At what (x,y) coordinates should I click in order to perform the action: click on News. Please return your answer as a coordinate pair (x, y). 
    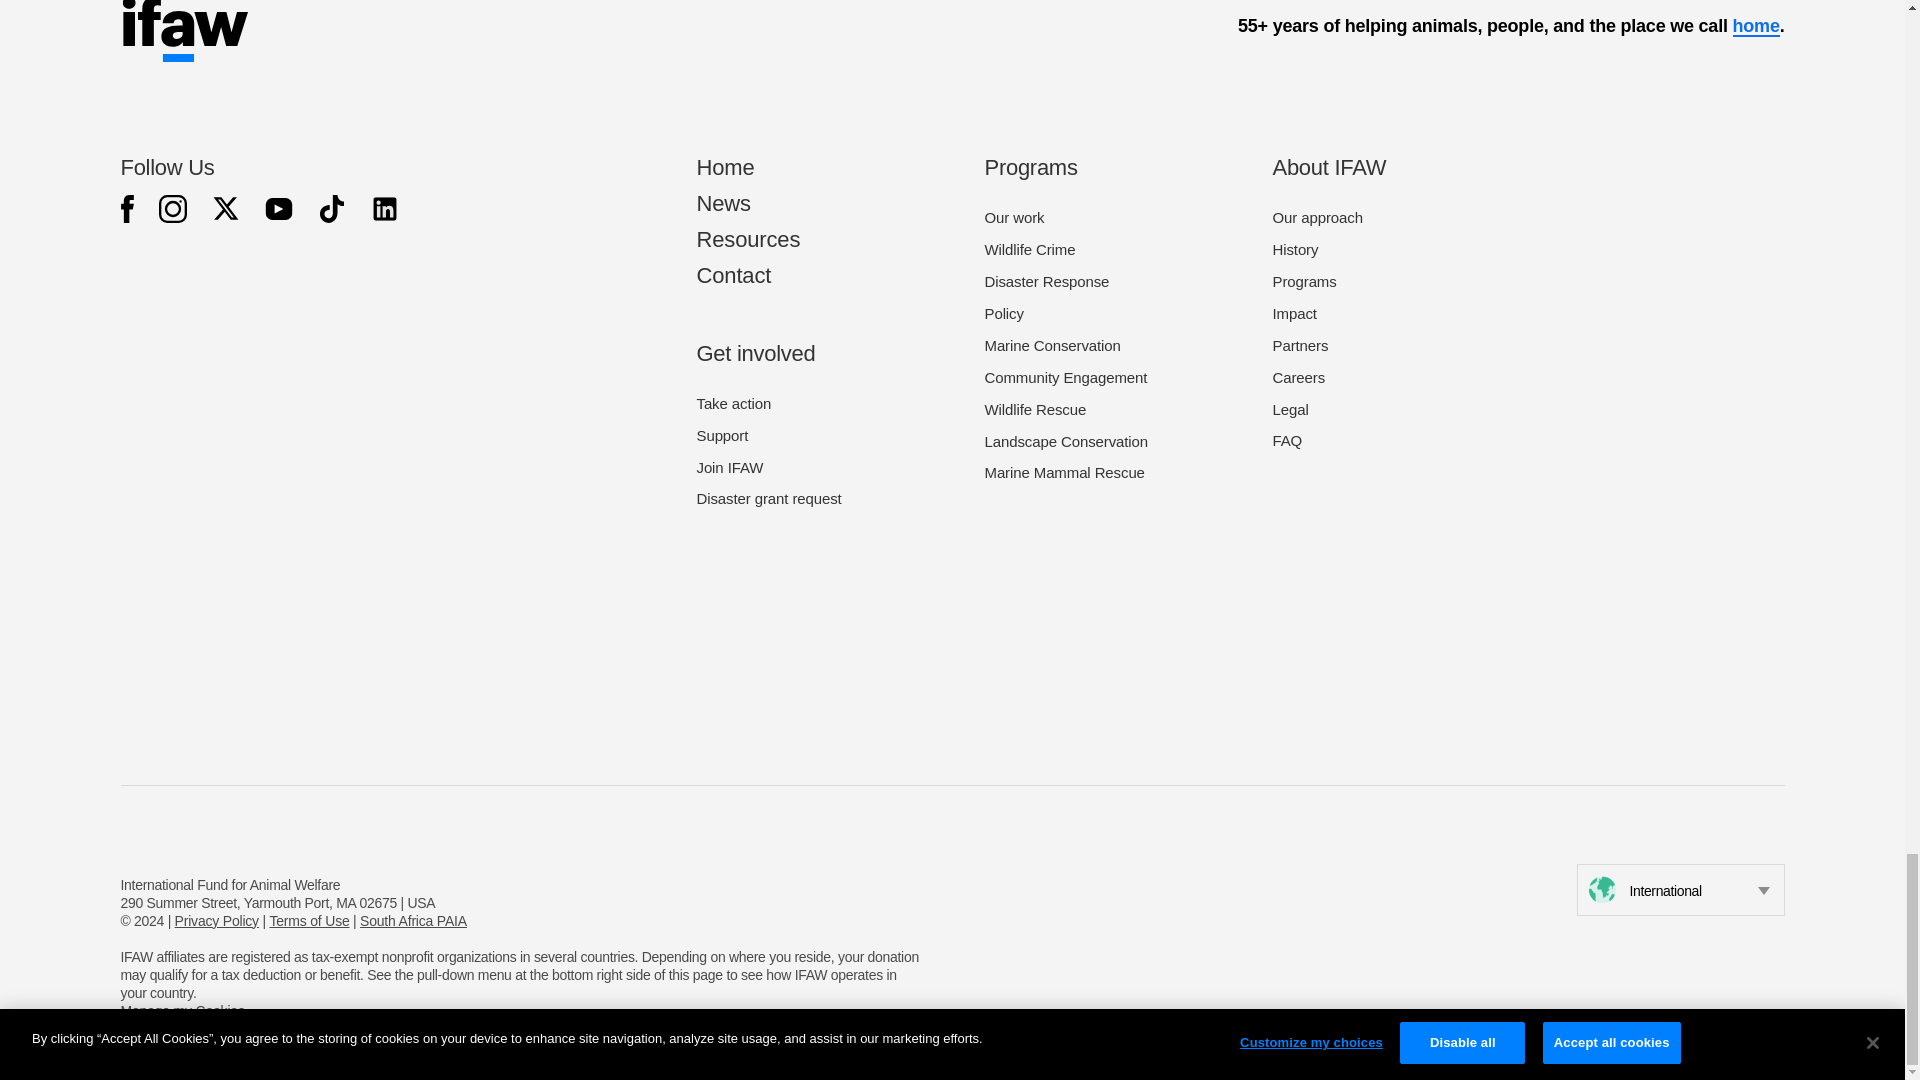
    Looking at the image, I should click on (722, 204).